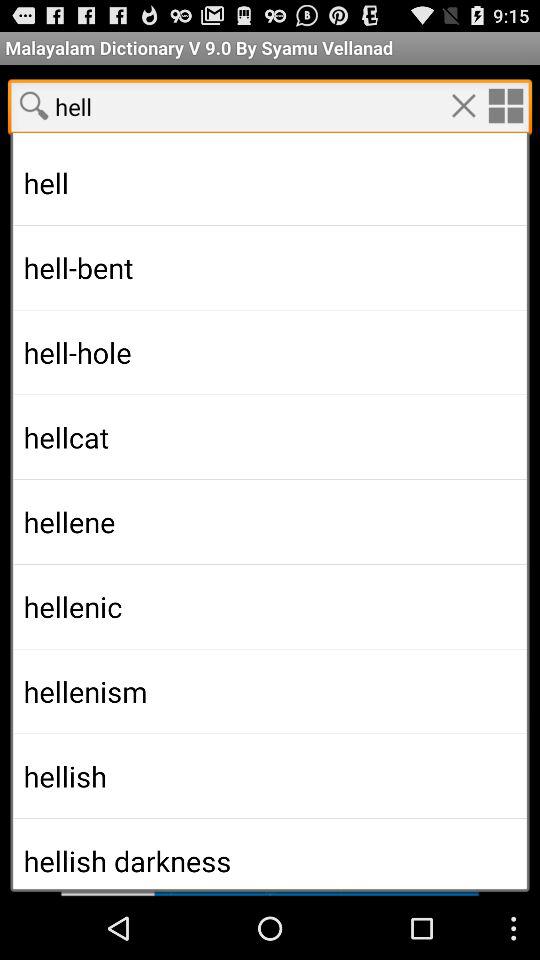  Describe the element at coordinates (463, 105) in the screenshot. I see `cancel` at that location.